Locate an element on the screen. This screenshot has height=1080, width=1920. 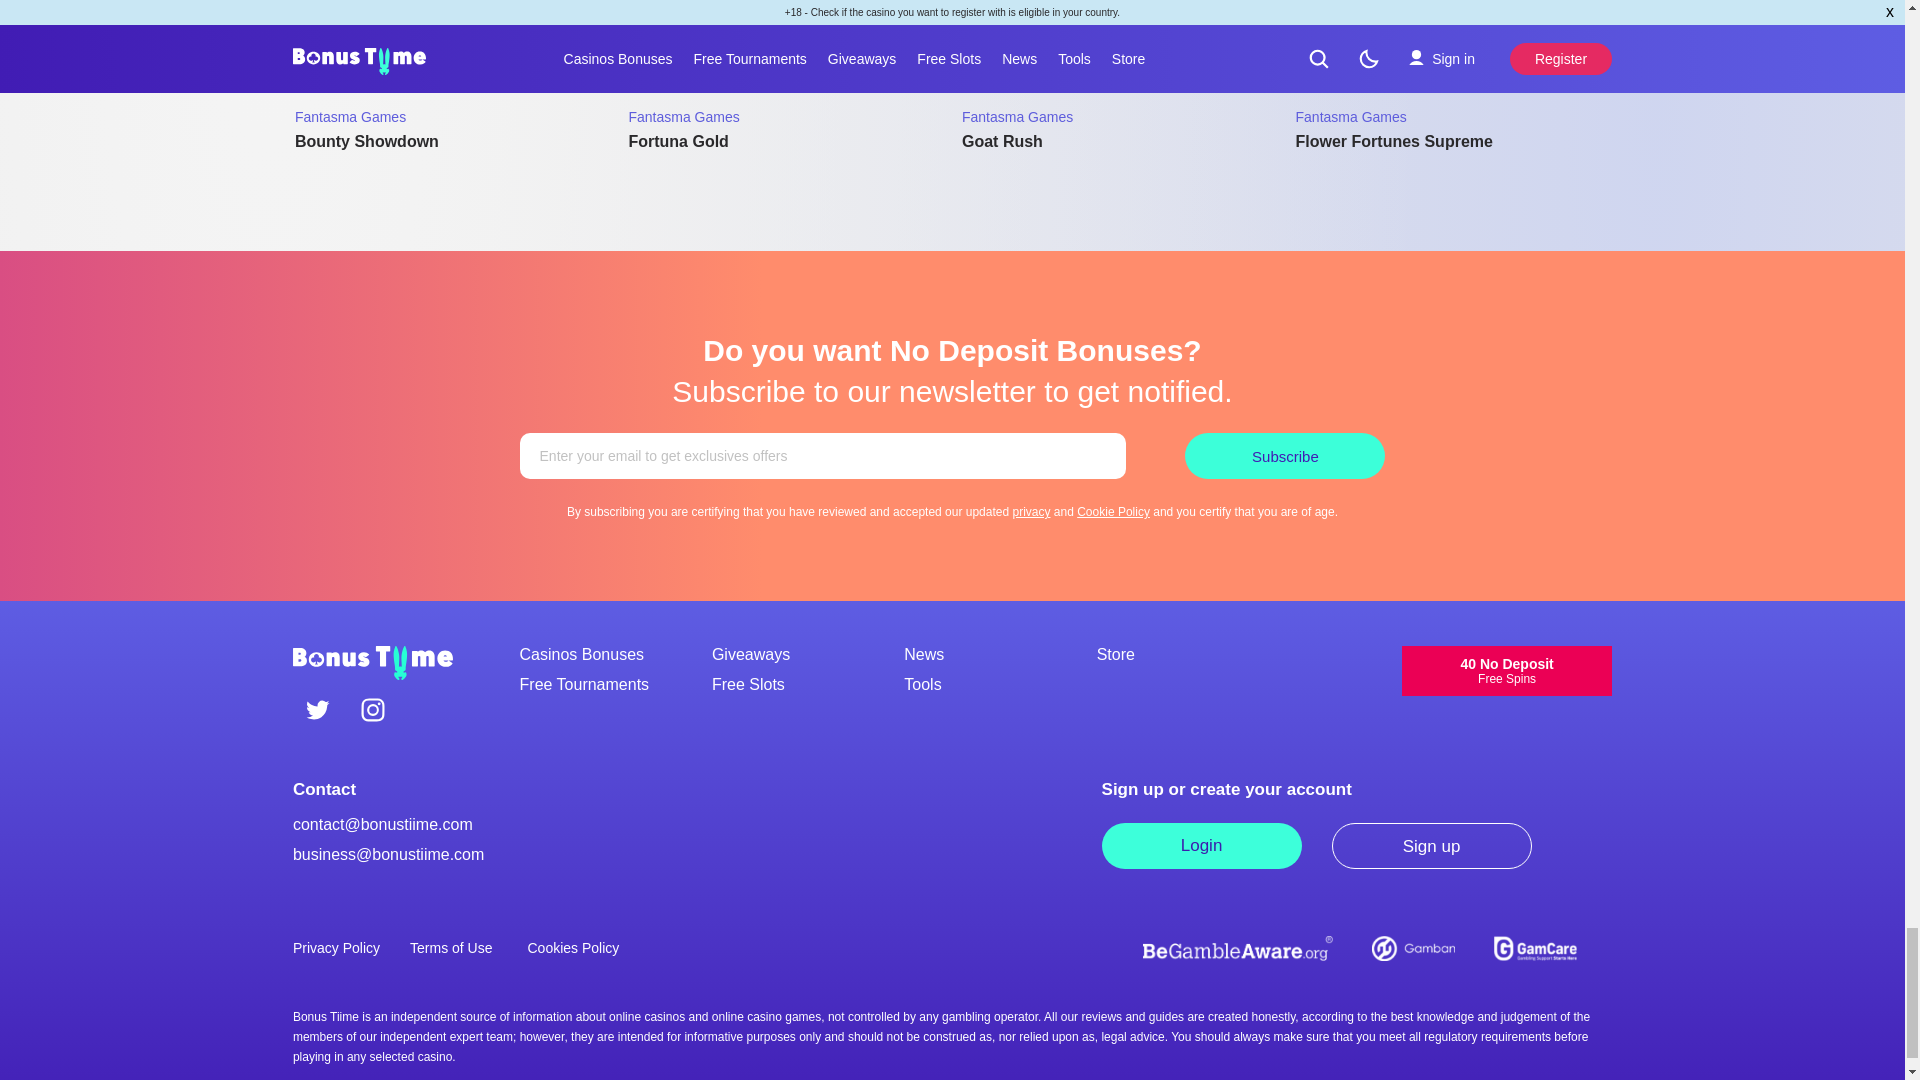
Instagram is located at coordinates (372, 711).